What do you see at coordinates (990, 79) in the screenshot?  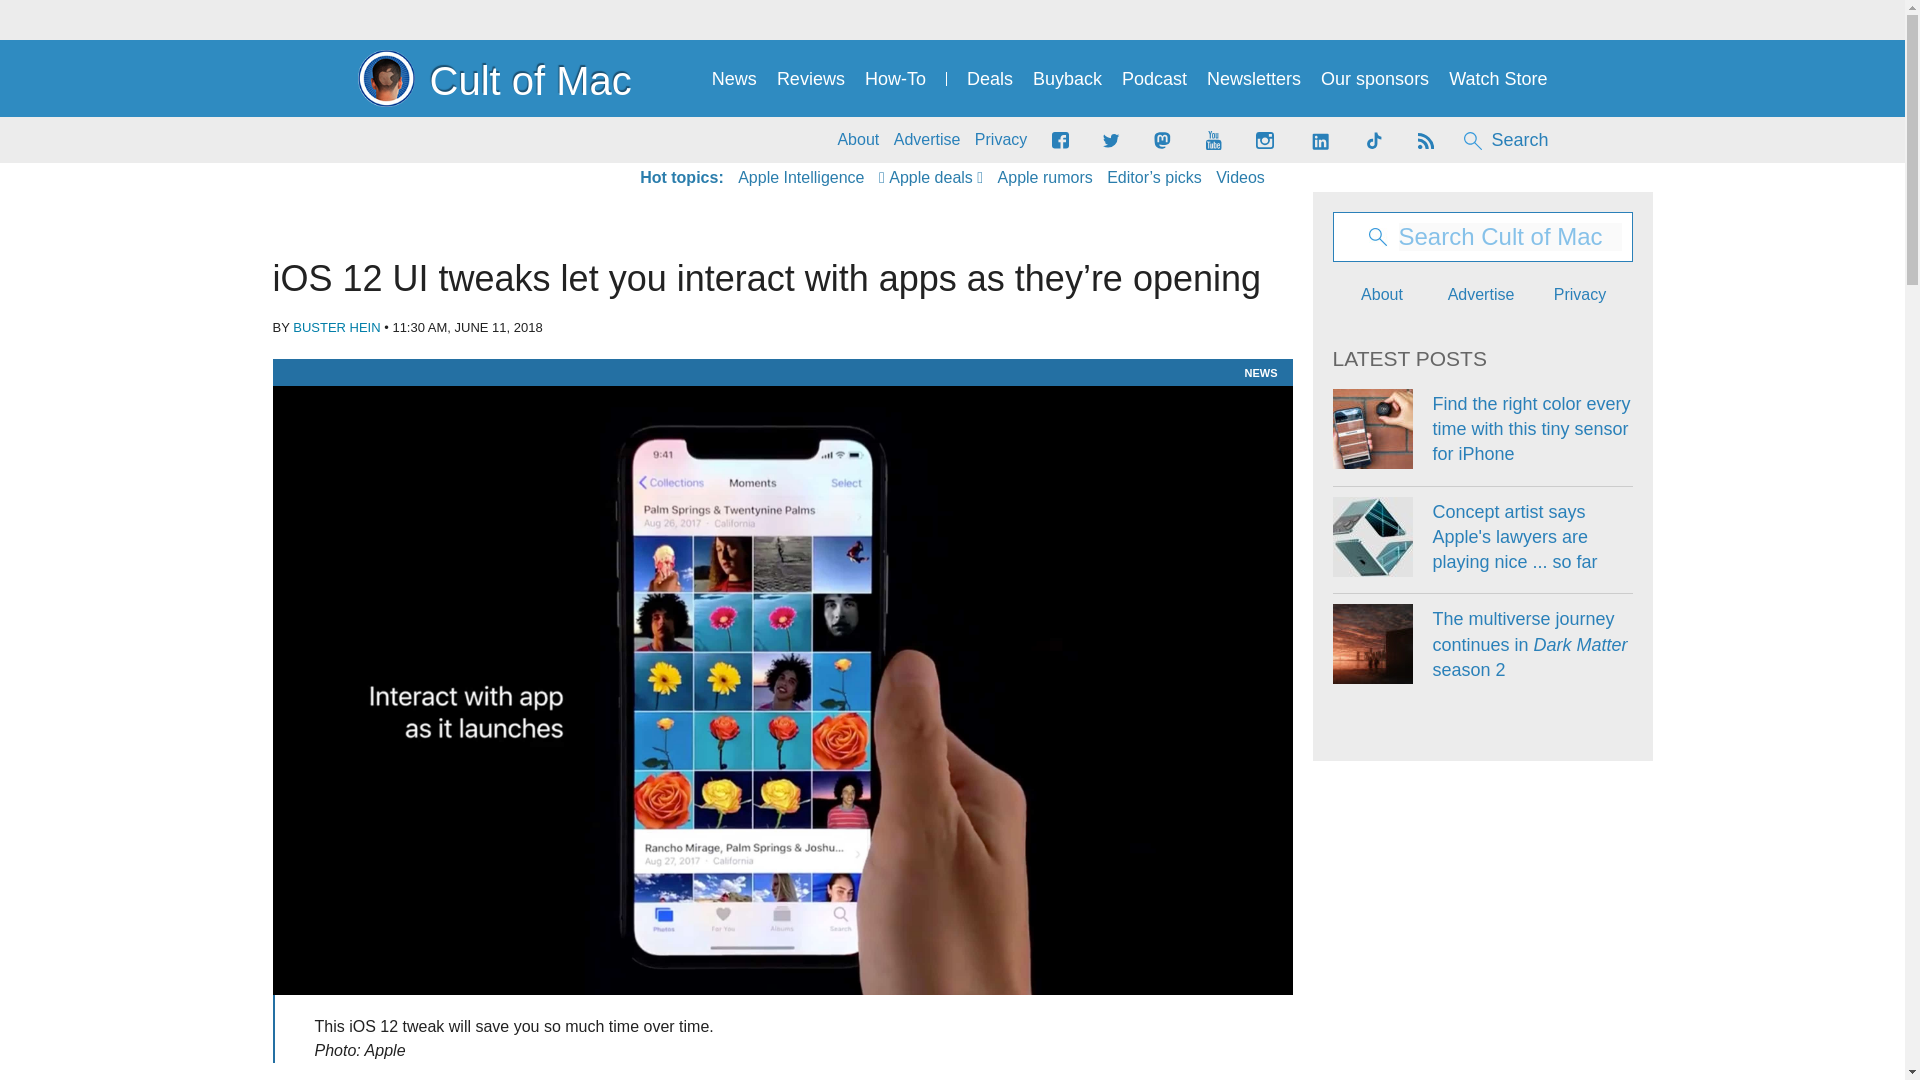 I see `Deals` at bounding box center [990, 79].